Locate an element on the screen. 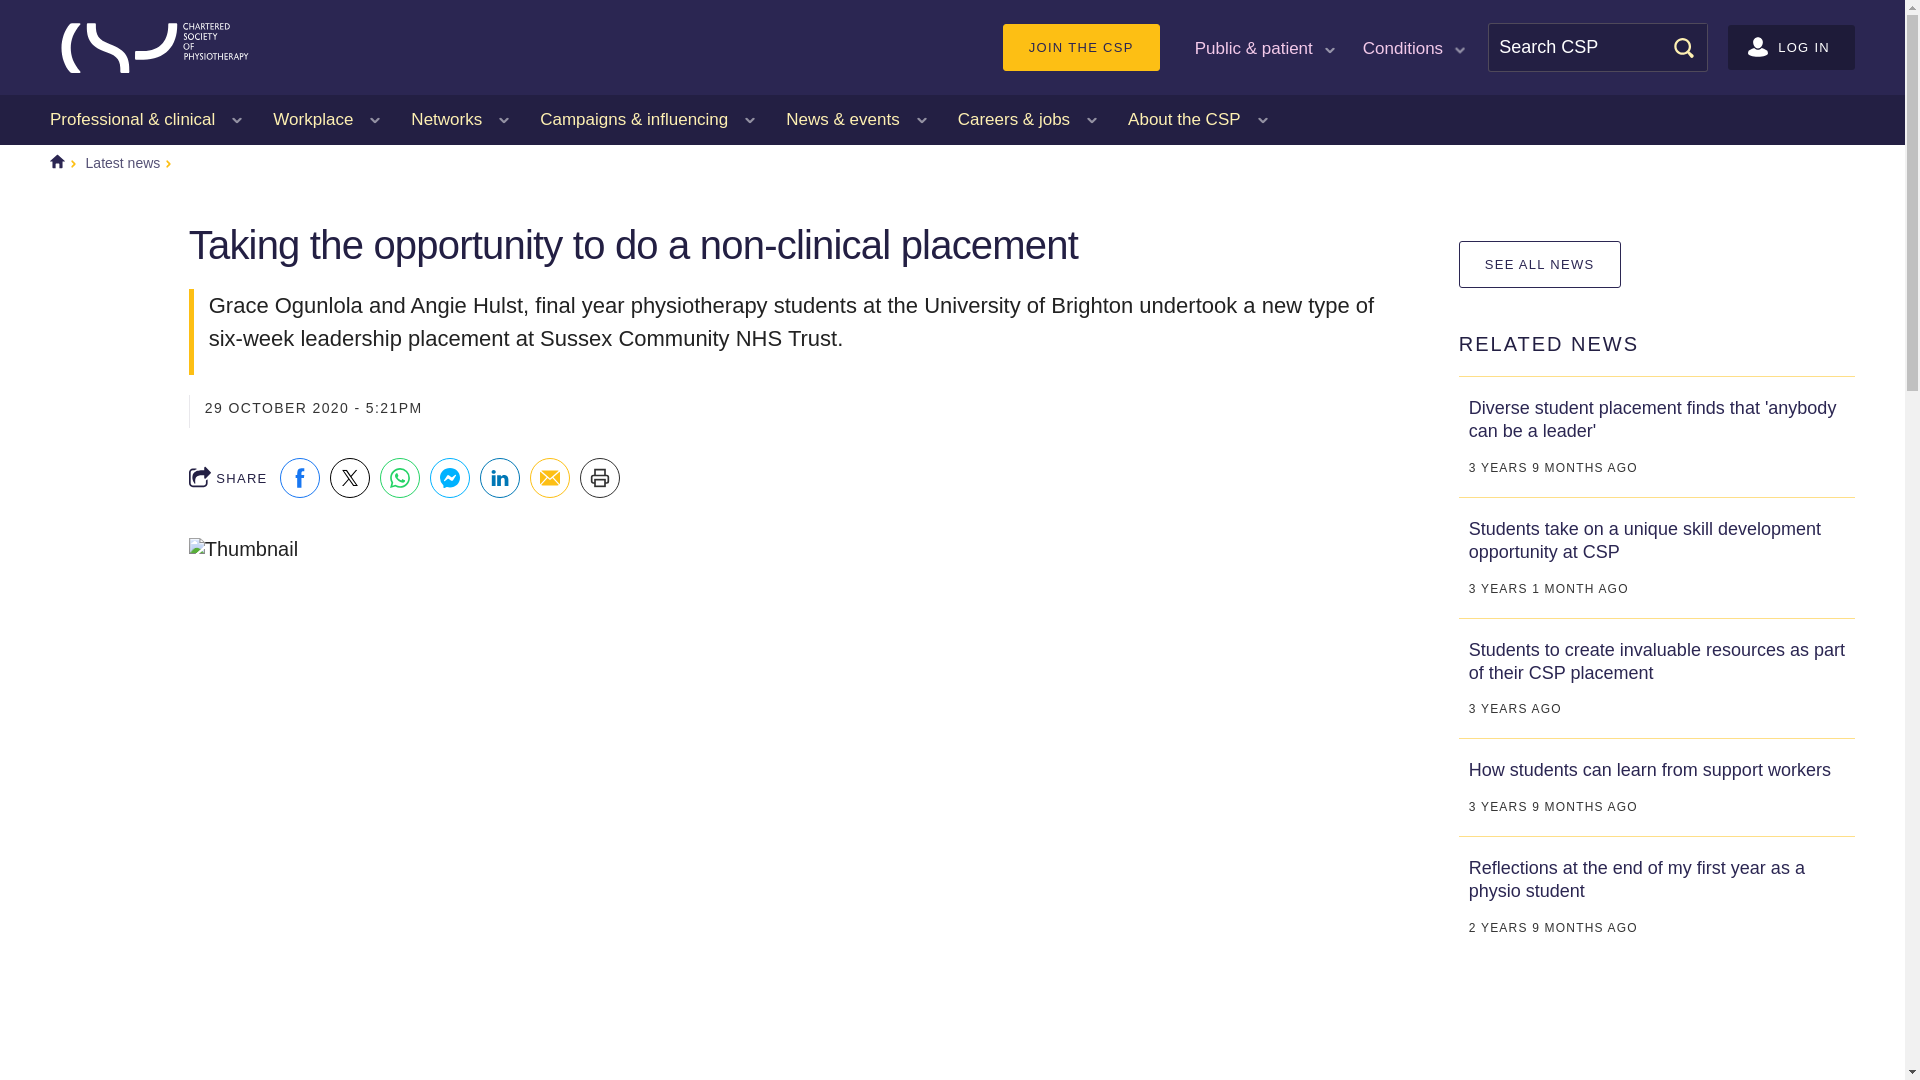 The height and width of the screenshot is (1080, 1920). LOG IN is located at coordinates (1791, 47).